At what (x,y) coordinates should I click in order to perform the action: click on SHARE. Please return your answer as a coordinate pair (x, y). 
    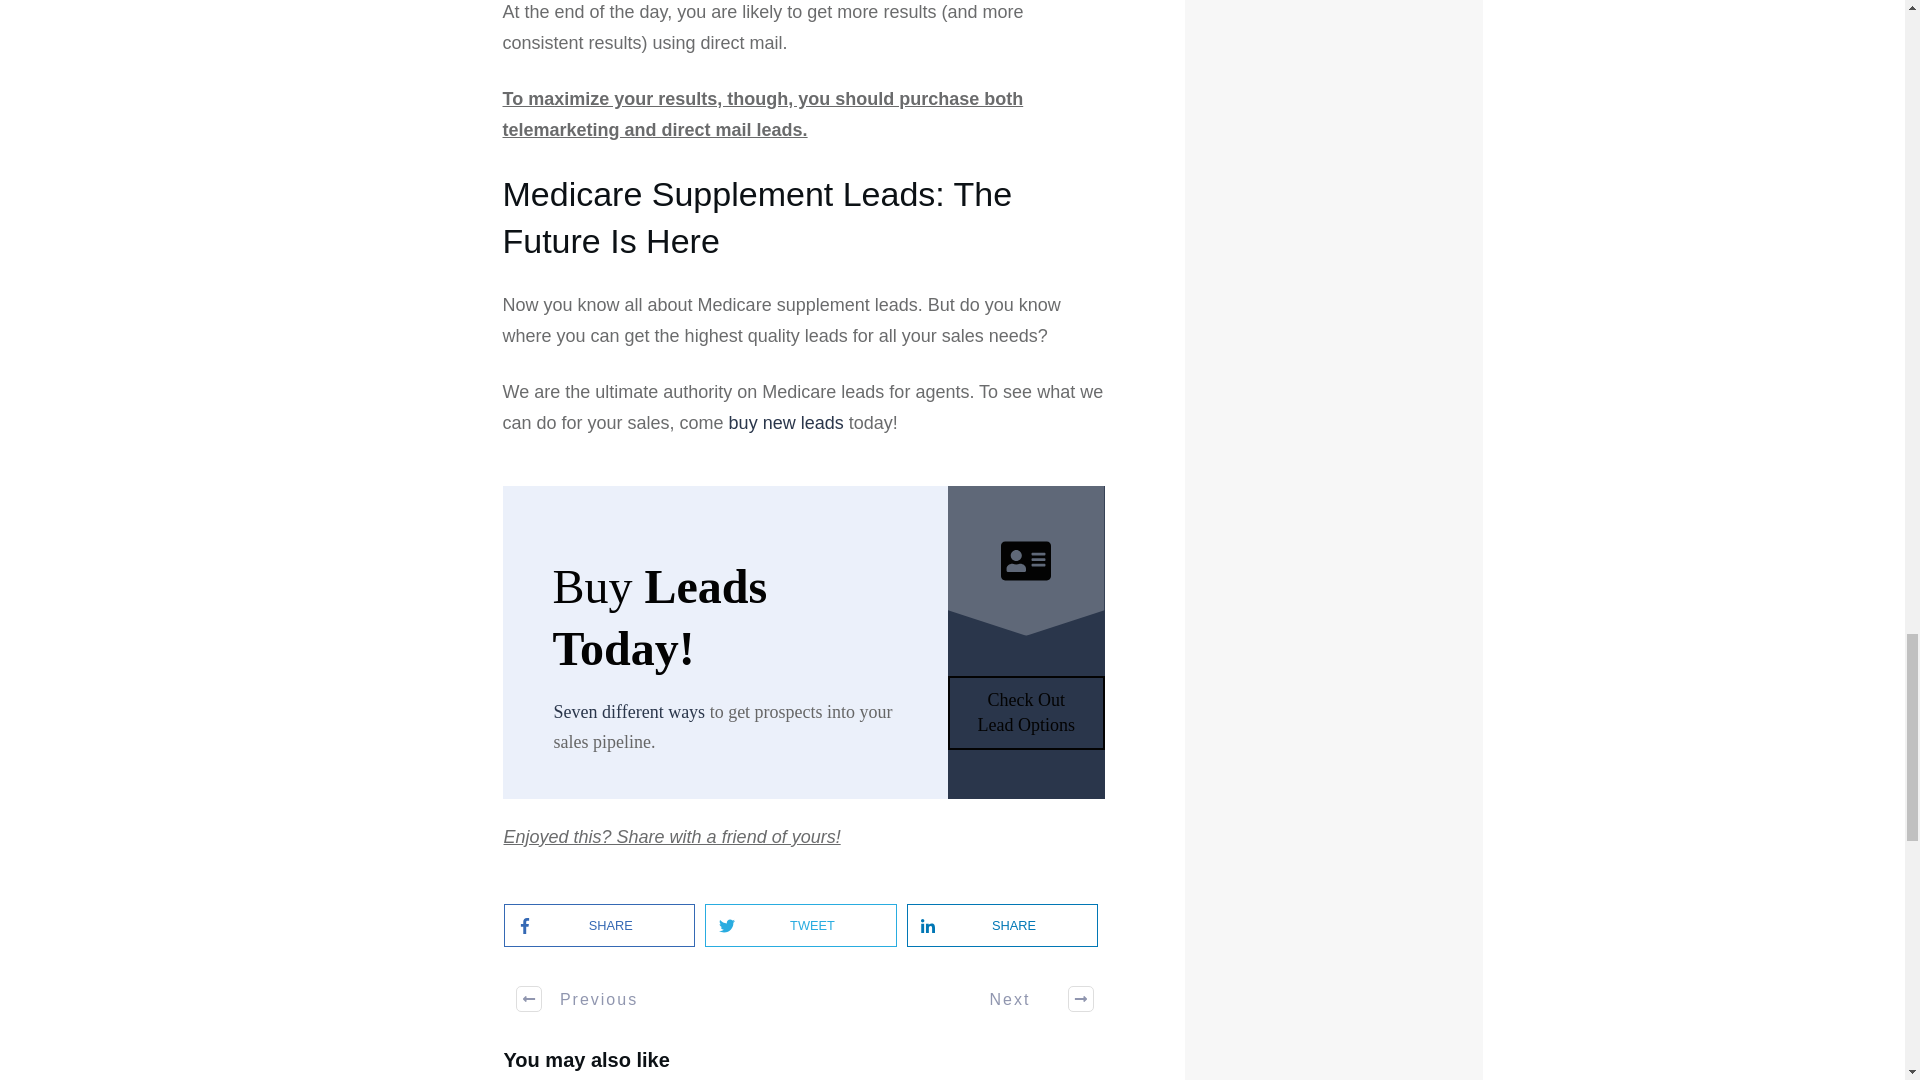
    Looking at the image, I should click on (994, 926).